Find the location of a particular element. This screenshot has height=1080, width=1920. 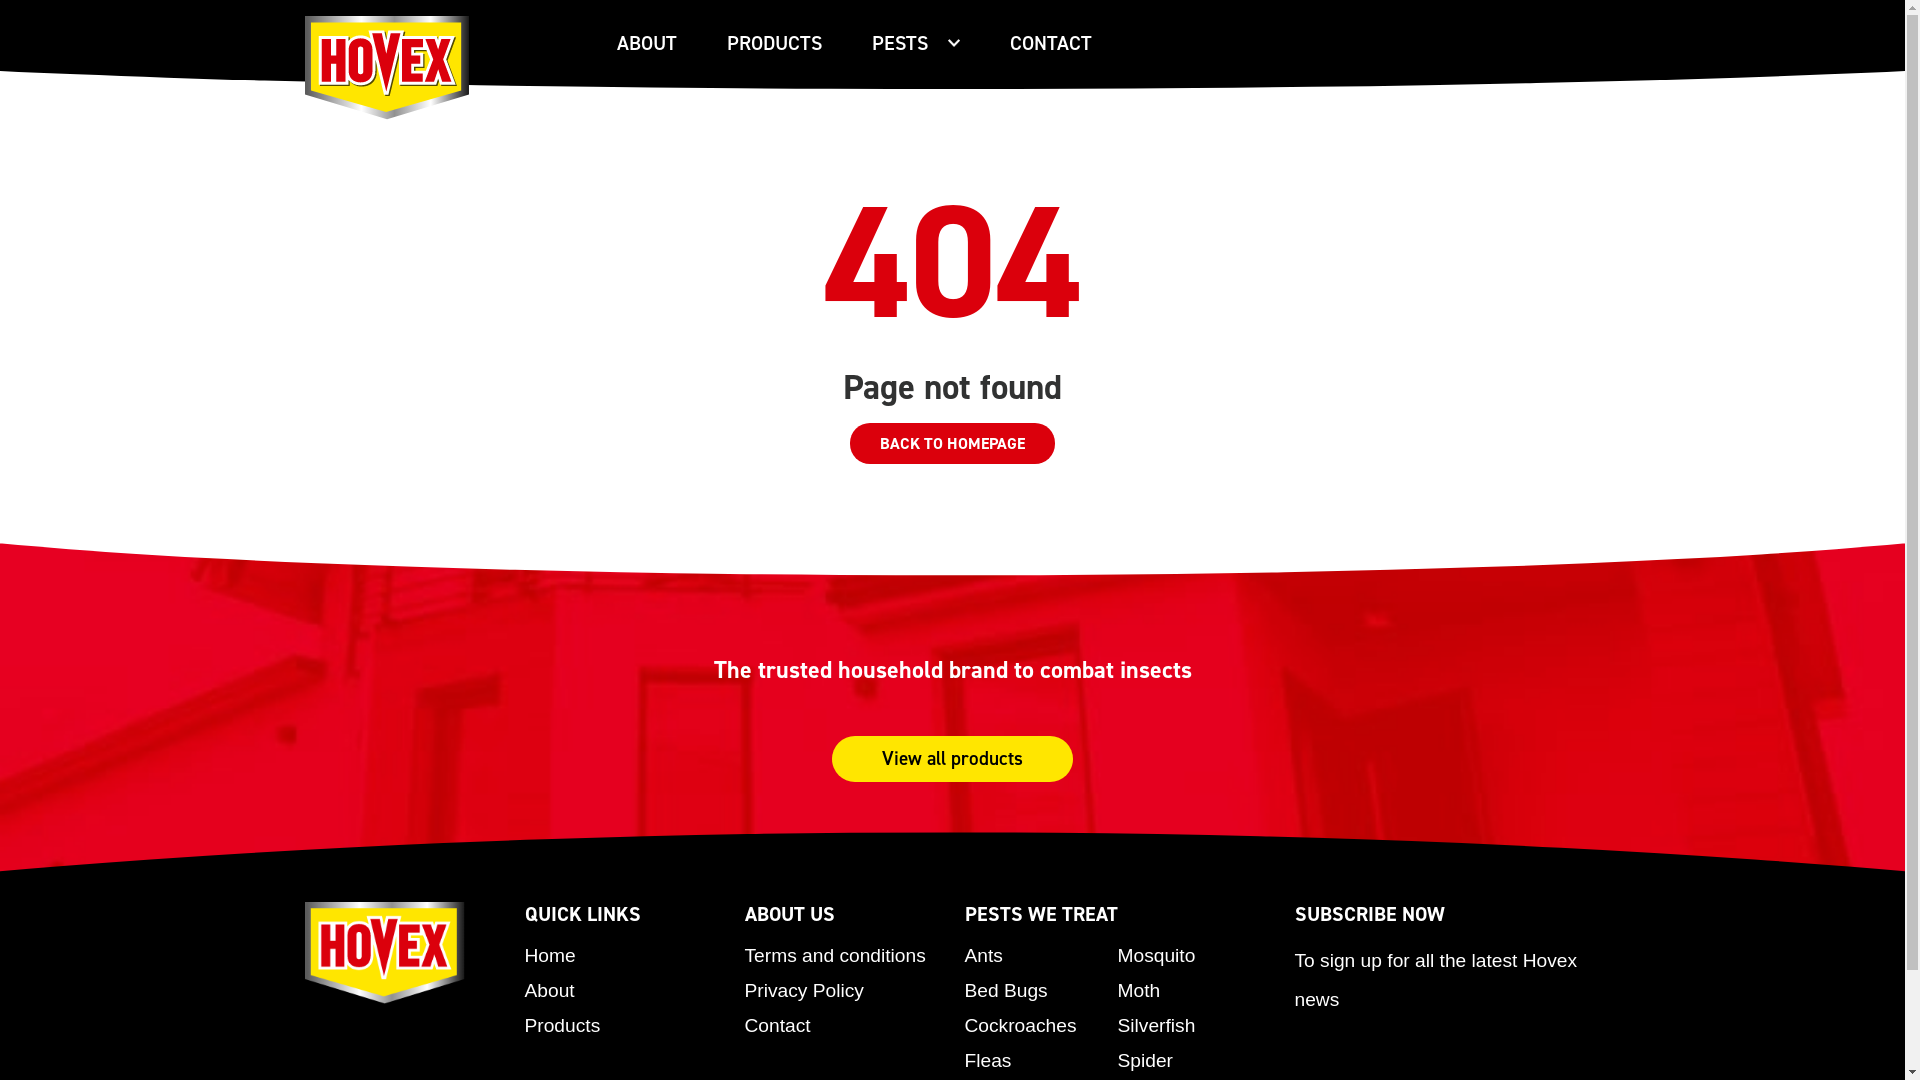

Cockroaches is located at coordinates (1020, 1026).